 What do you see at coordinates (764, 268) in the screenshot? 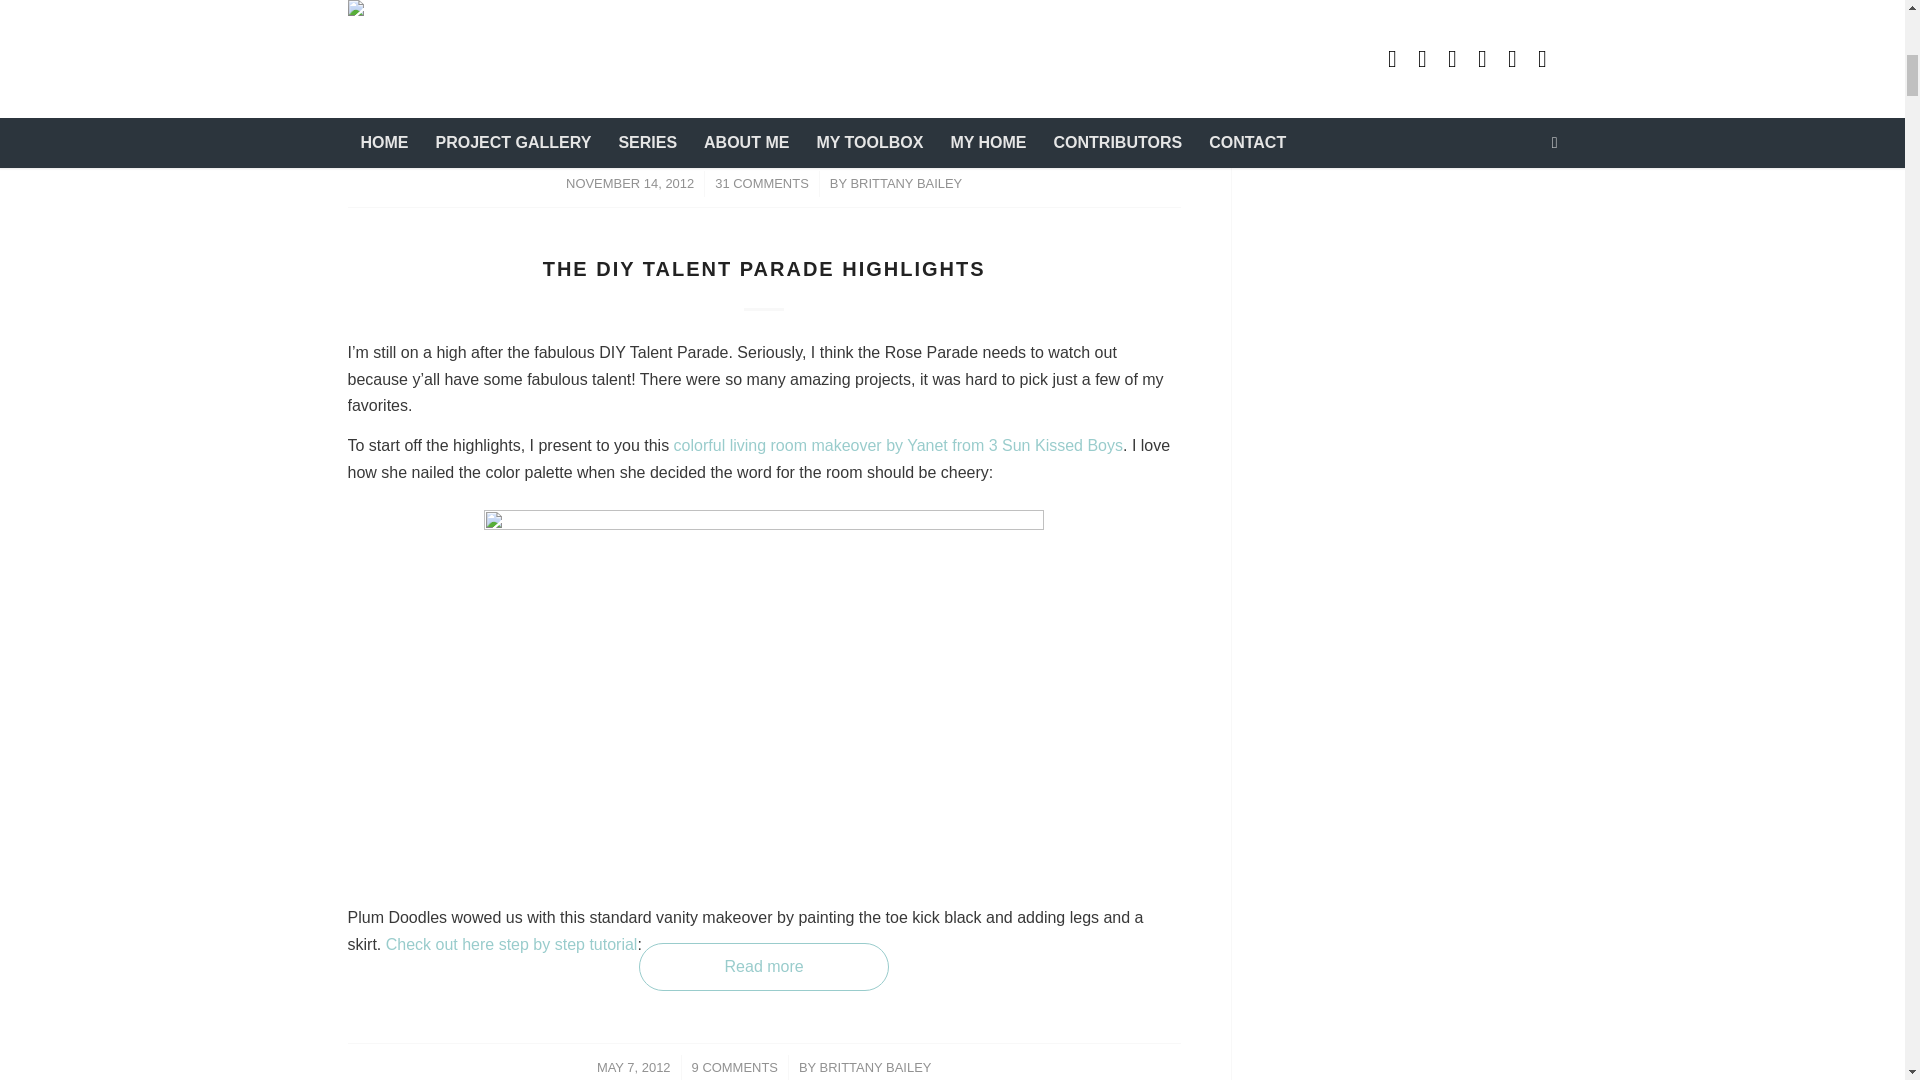
I see `Permanent Link: The DIY Talent Parade Highlights` at bounding box center [764, 268].